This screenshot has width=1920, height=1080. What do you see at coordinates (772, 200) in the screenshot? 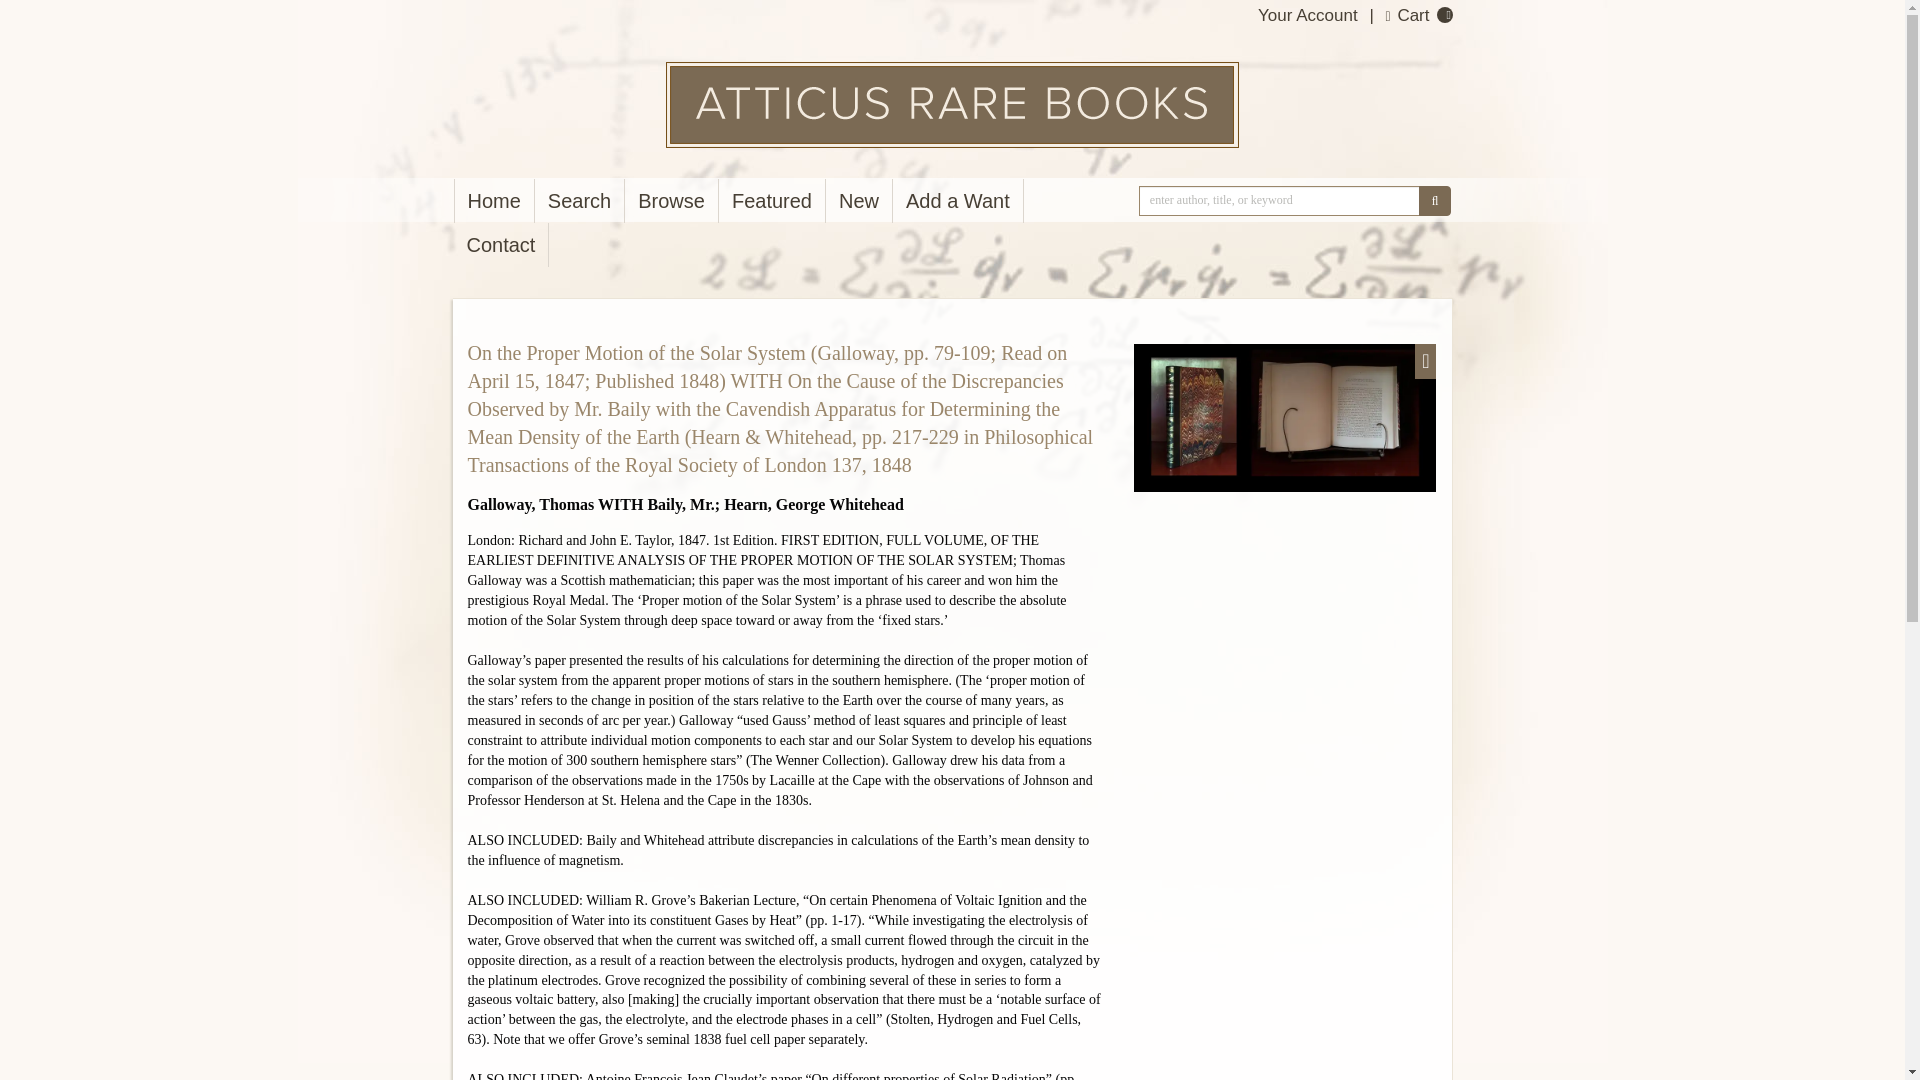
I see `Featured` at bounding box center [772, 200].